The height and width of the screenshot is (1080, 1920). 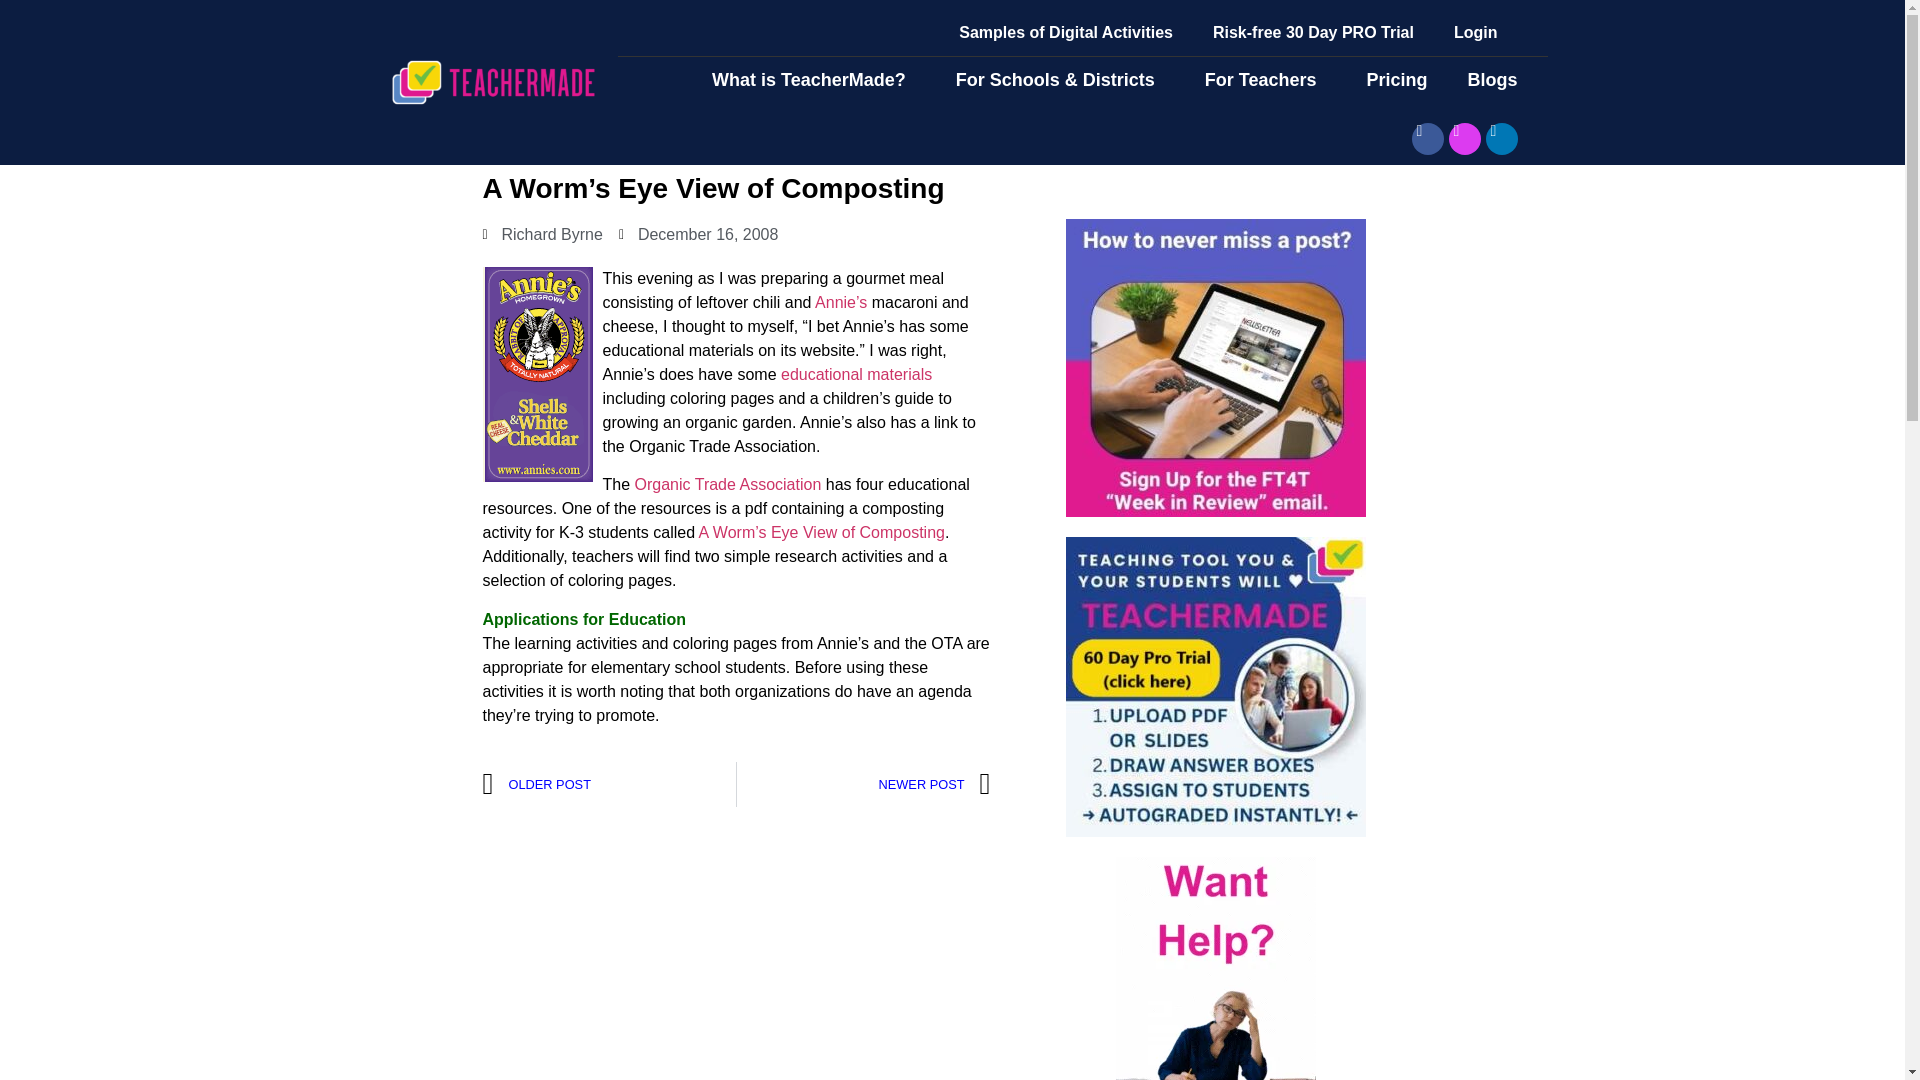 What do you see at coordinates (1396, 80) in the screenshot?
I see `Pricing` at bounding box center [1396, 80].